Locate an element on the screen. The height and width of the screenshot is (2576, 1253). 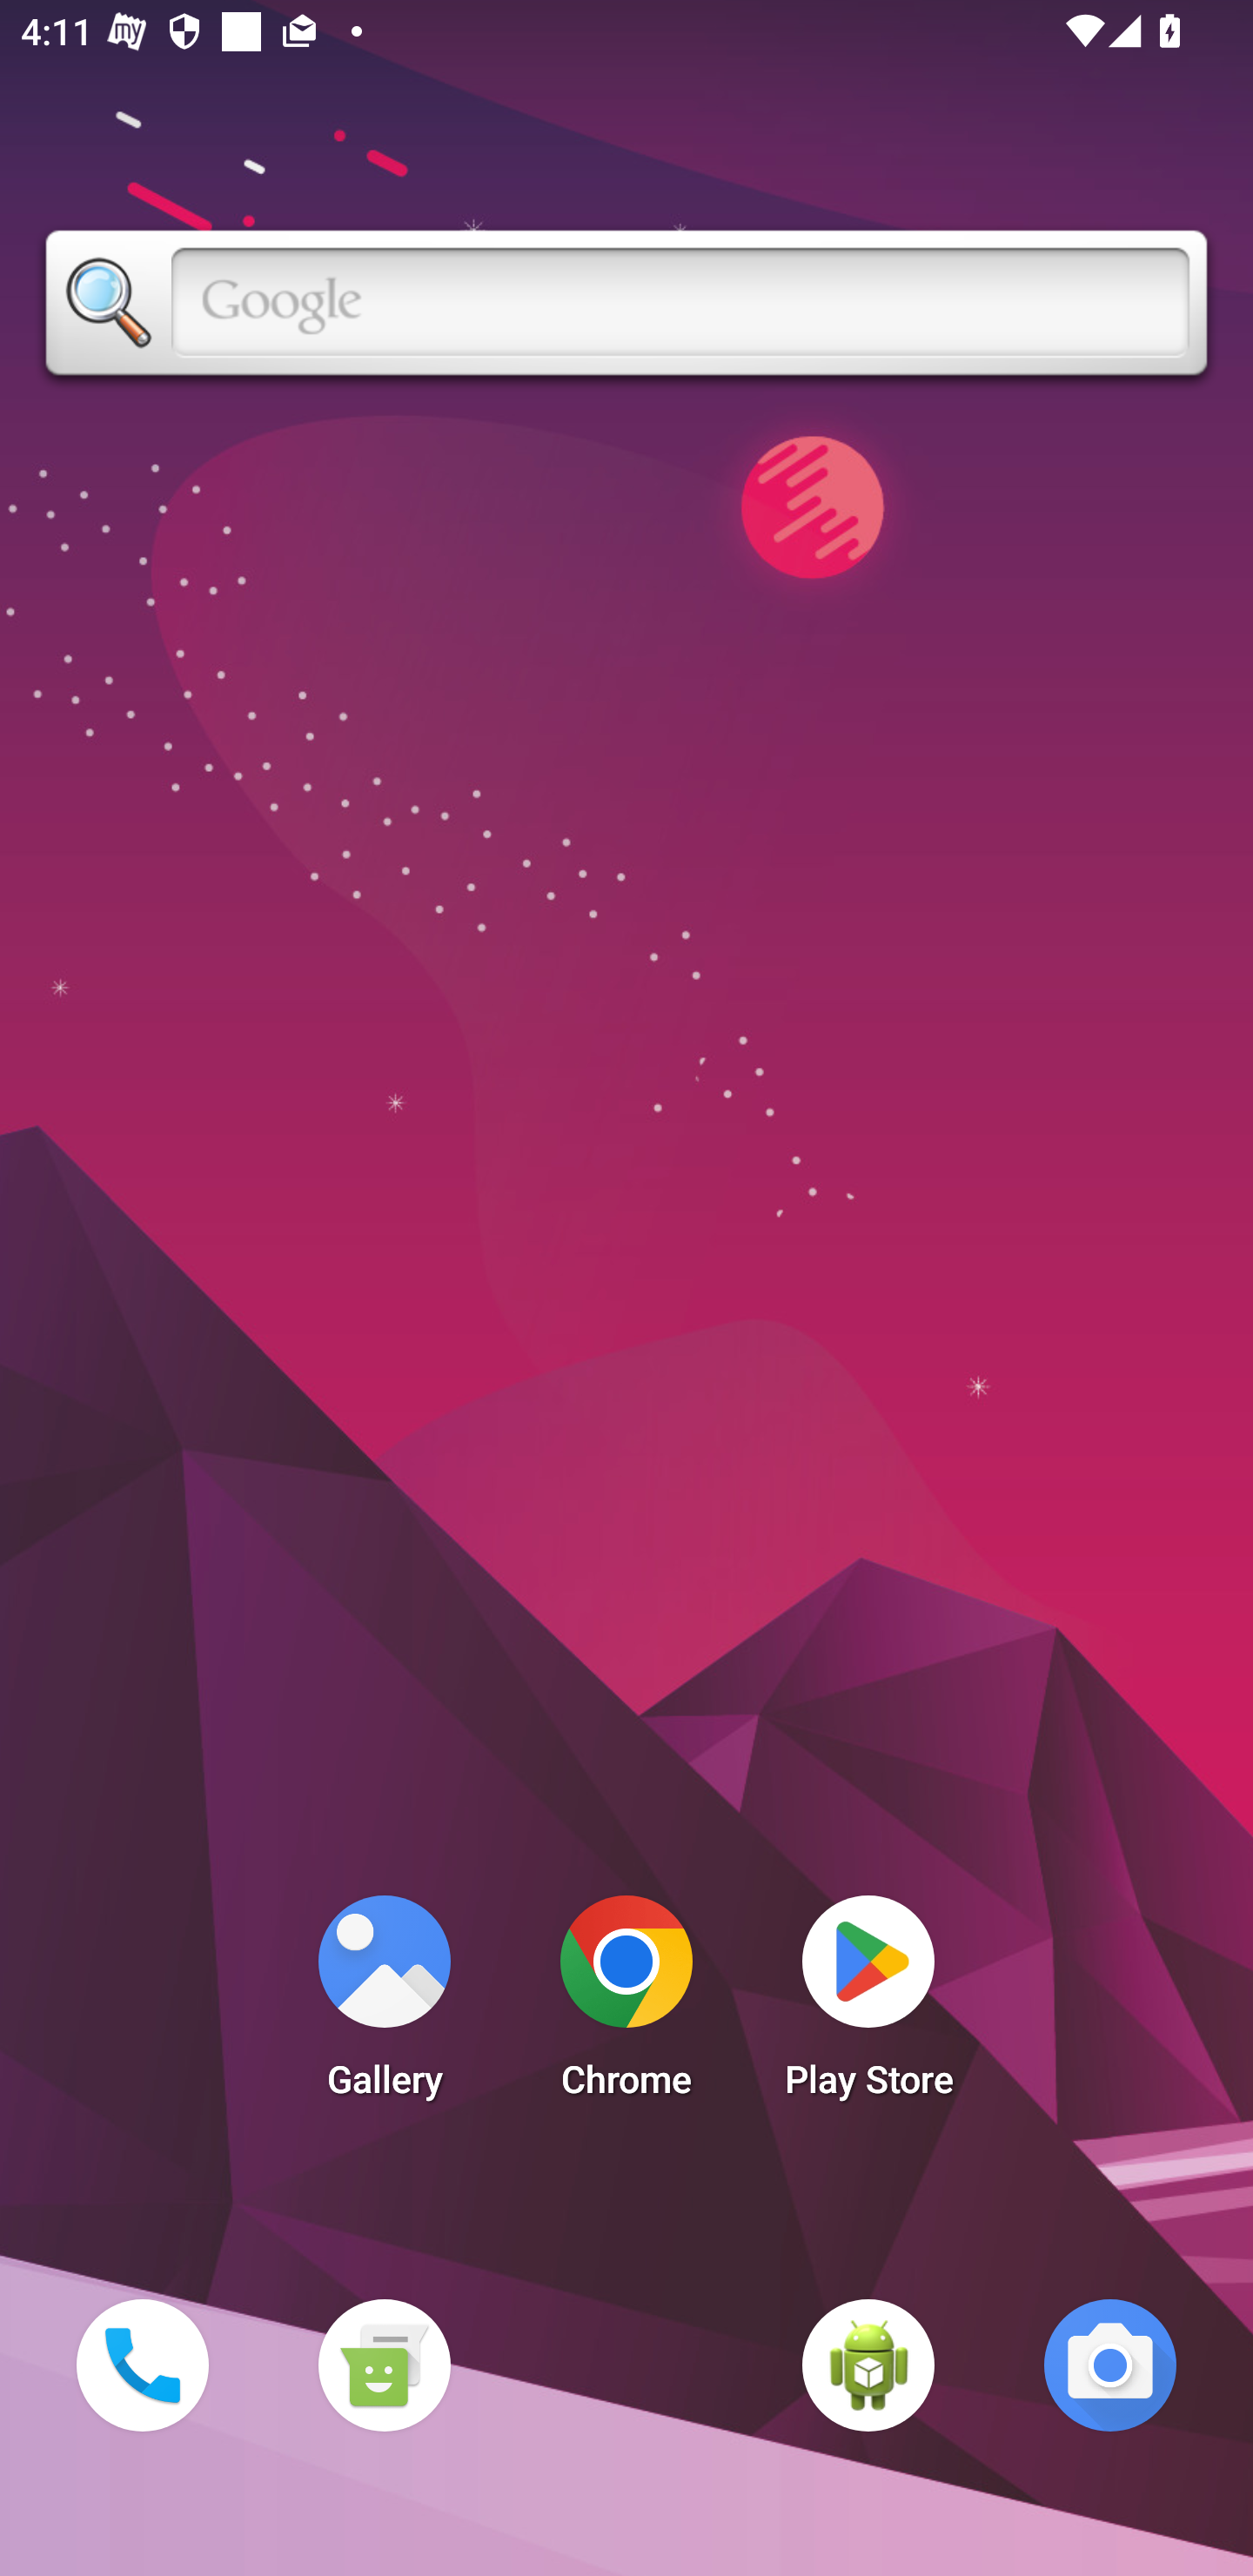
WebView Browser Tester is located at coordinates (868, 2365).